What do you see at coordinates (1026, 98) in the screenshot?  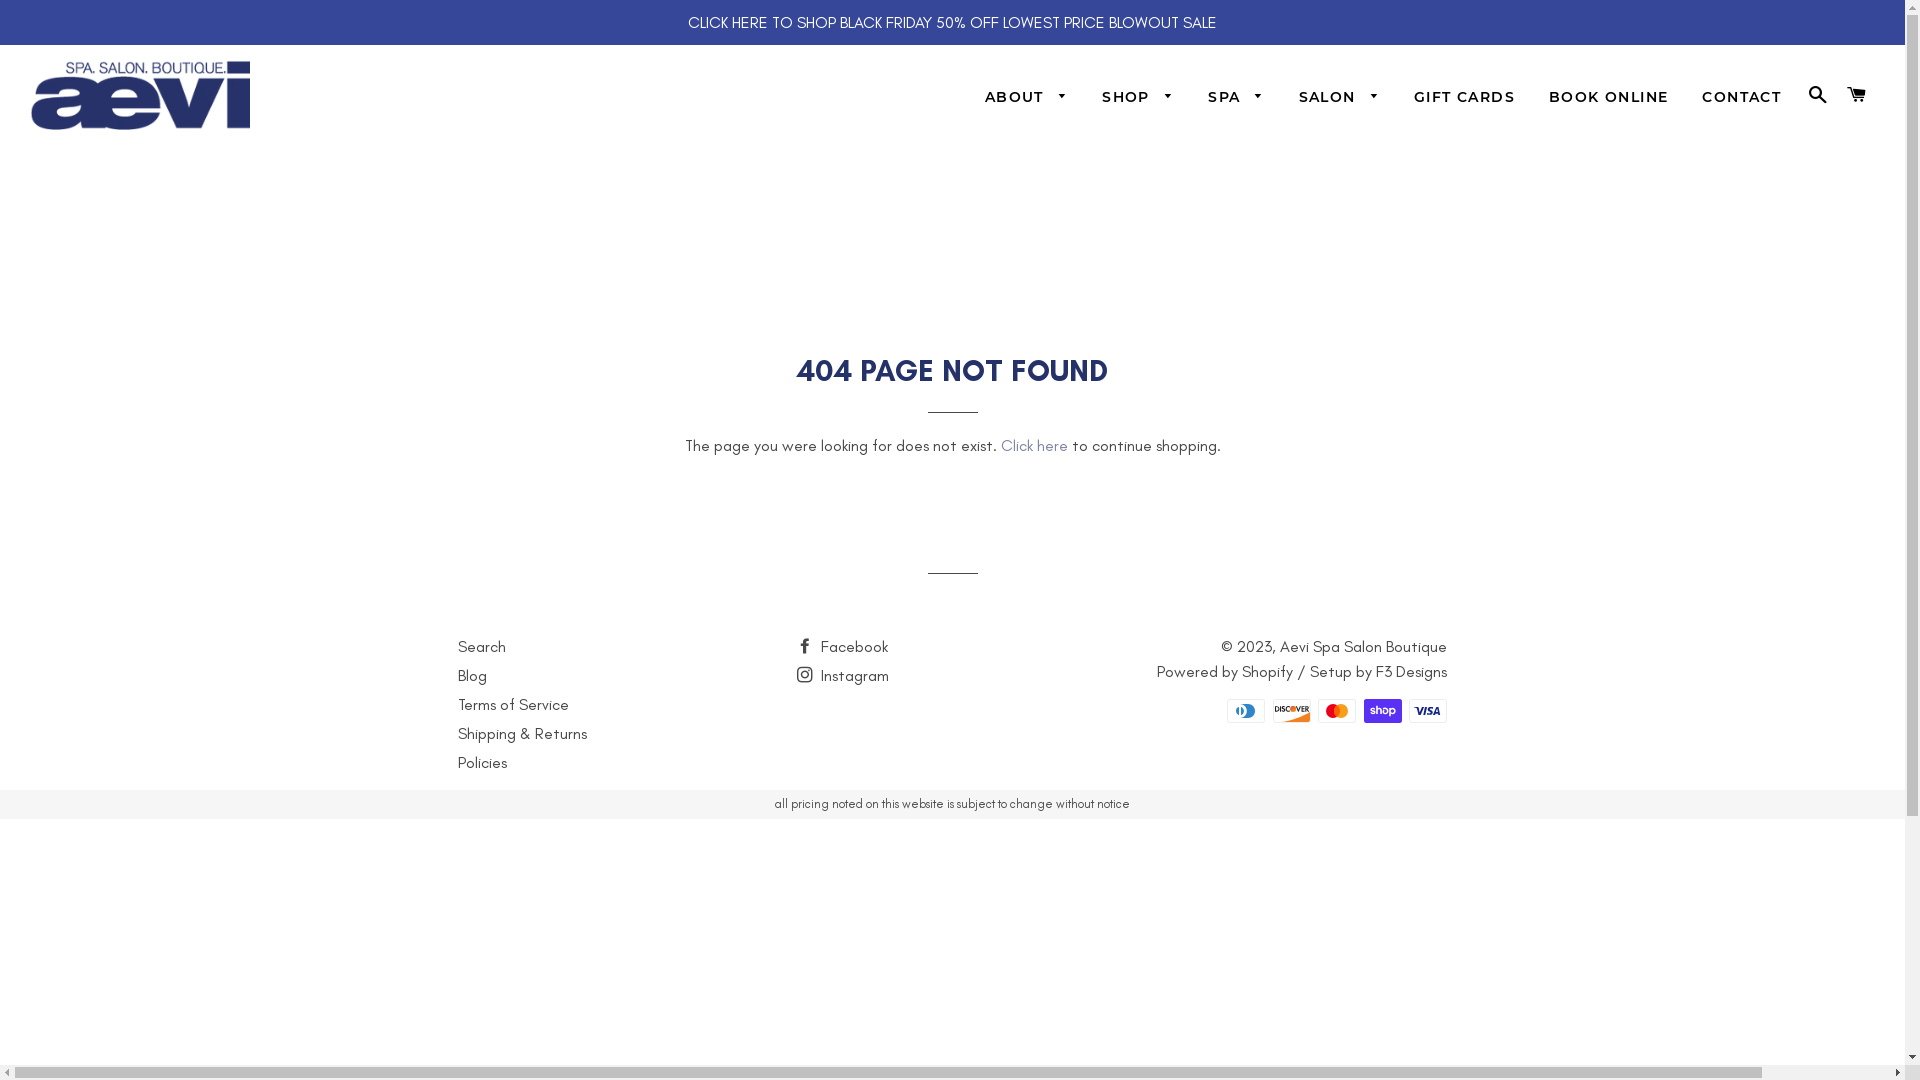 I see `ABOUT` at bounding box center [1026, 98].